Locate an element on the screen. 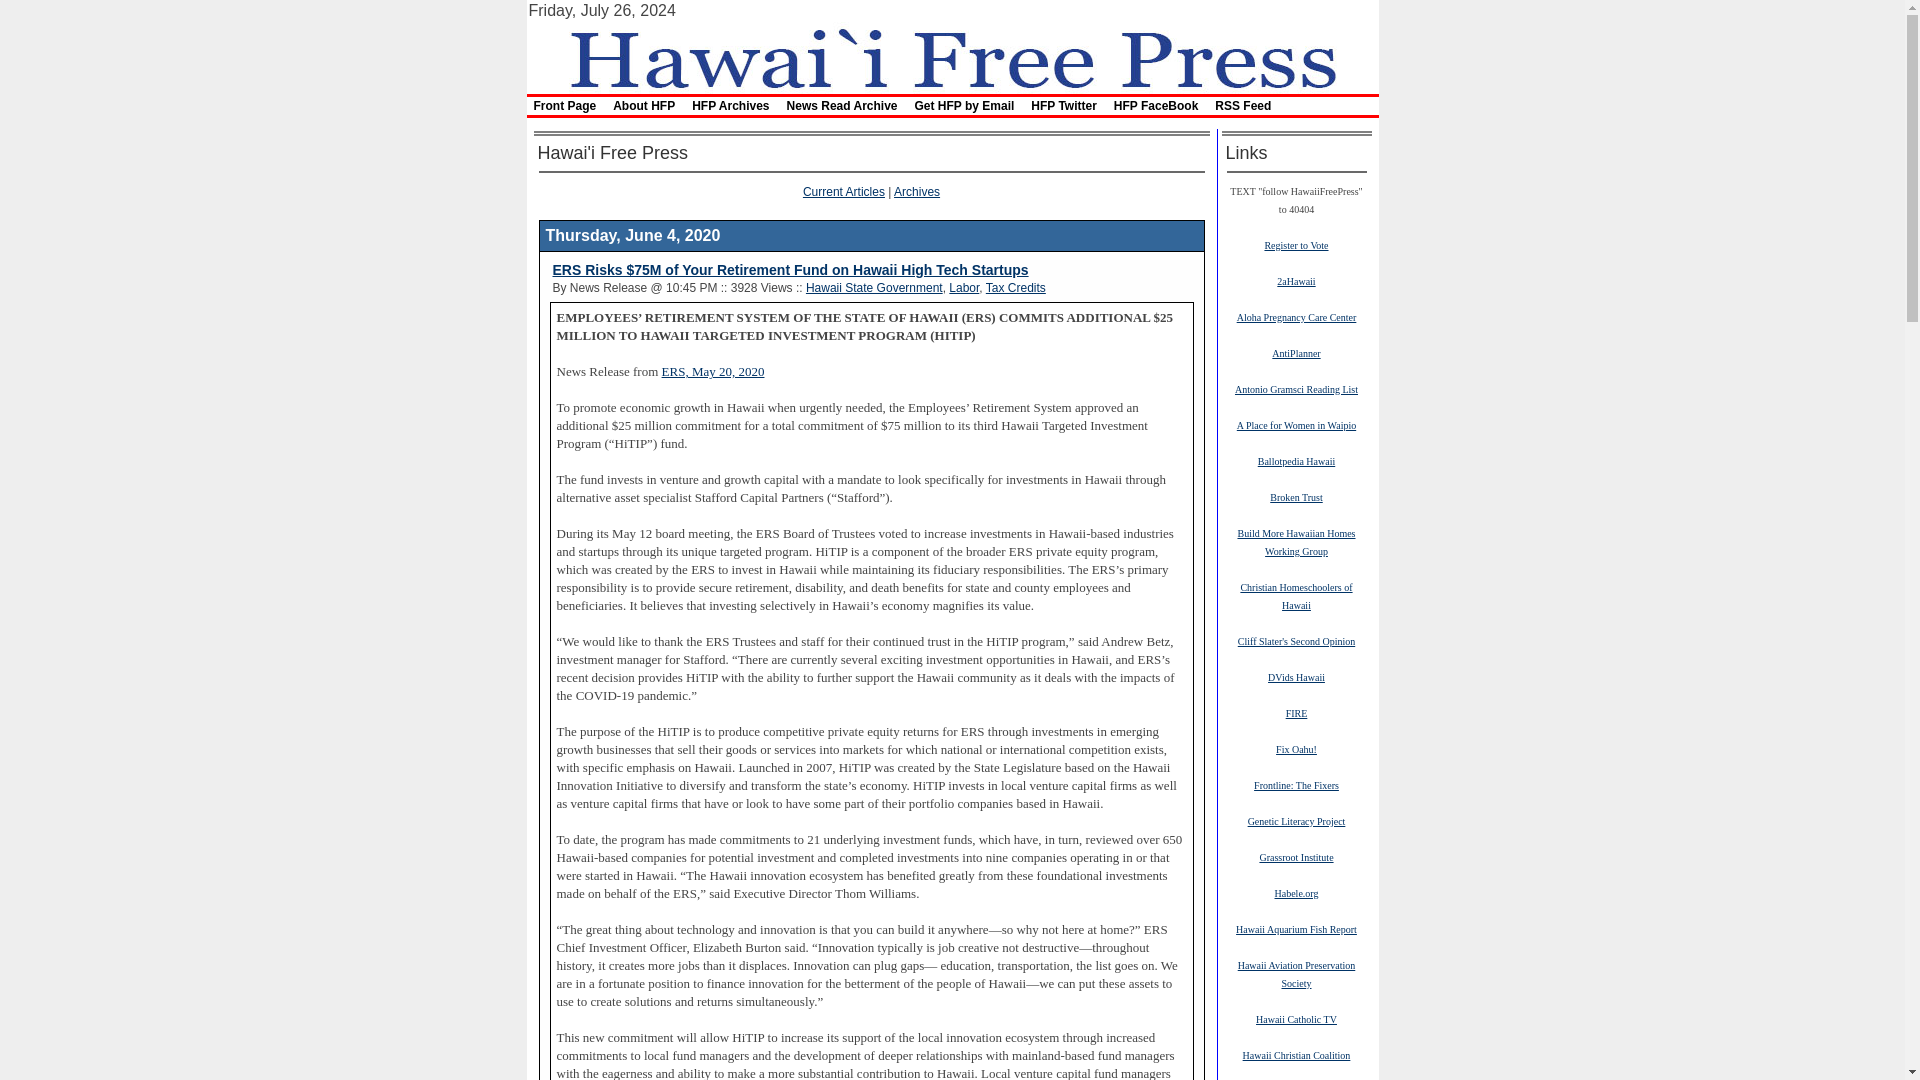  Habele.org is located at coordinates (1296, 892).